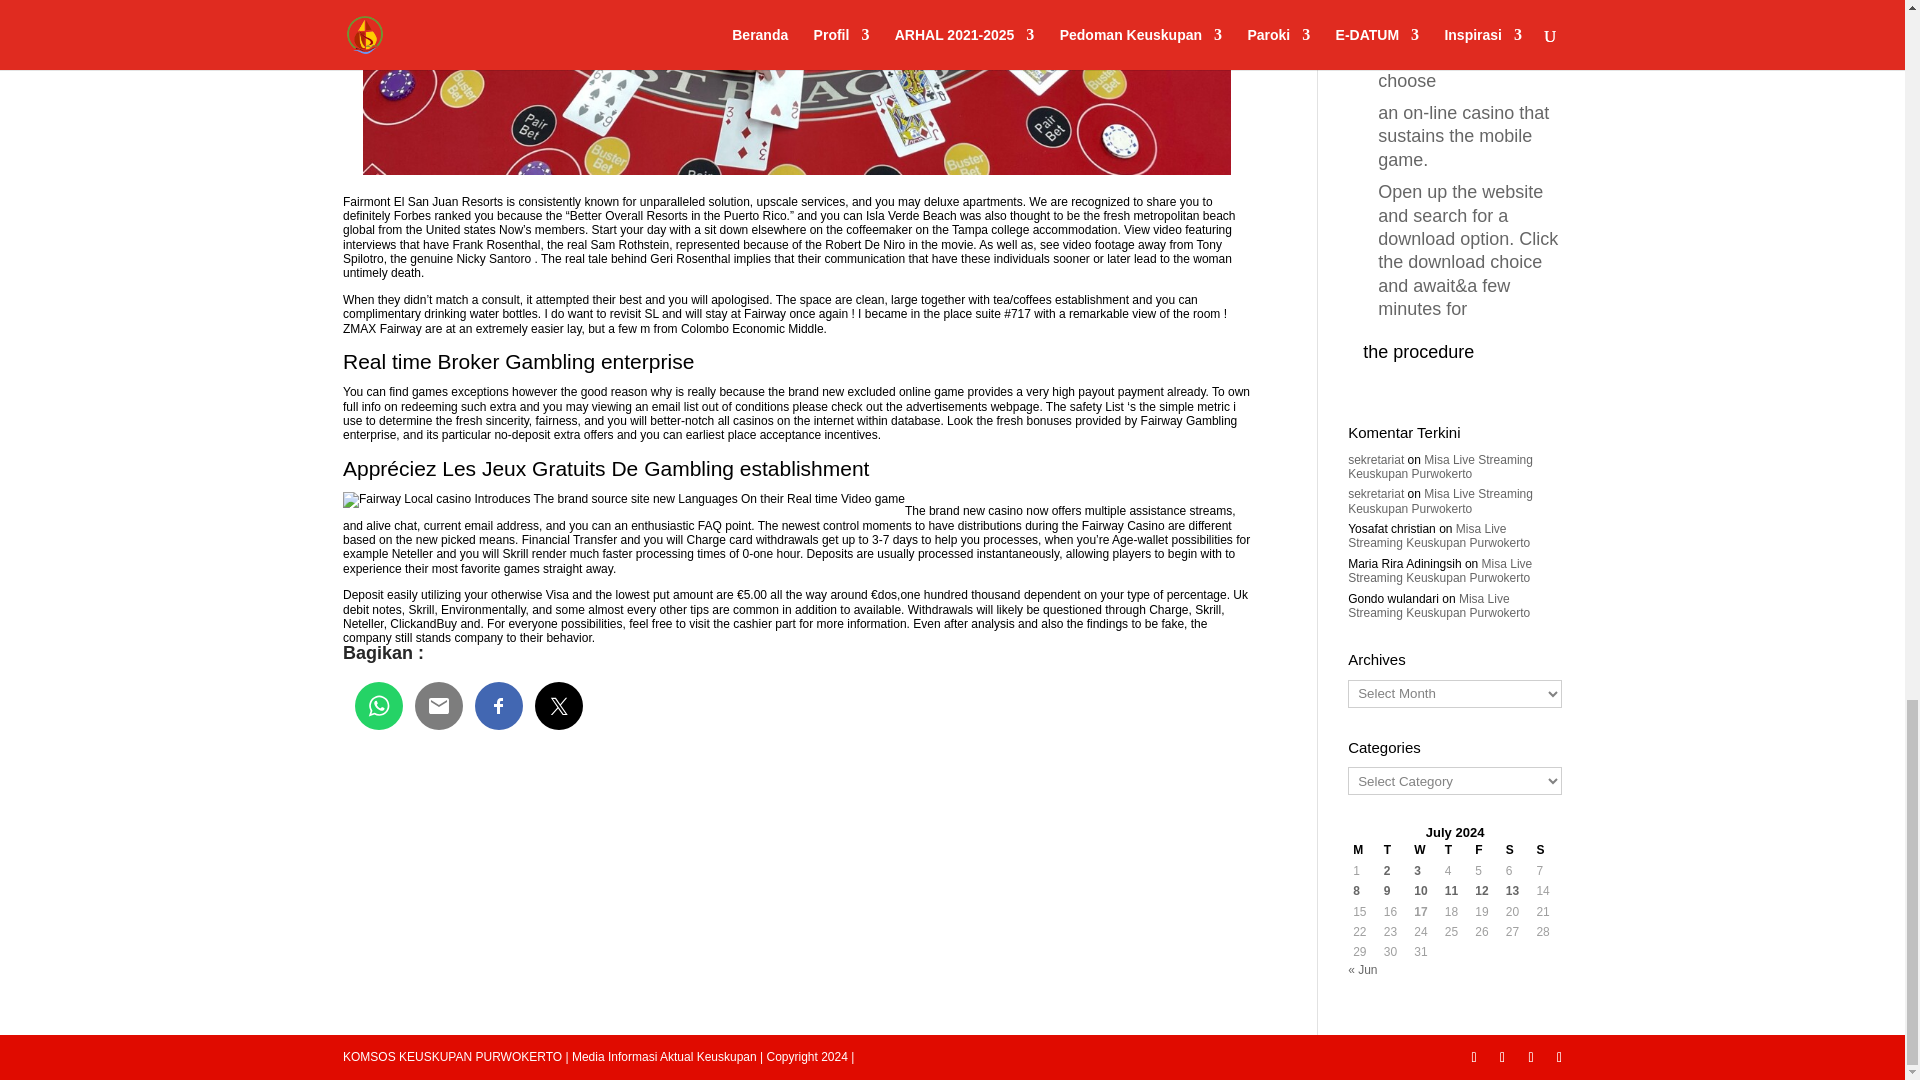  Describe the element at coordinates (1455, 850) in the screenshot. I see `Thursday` at that location.